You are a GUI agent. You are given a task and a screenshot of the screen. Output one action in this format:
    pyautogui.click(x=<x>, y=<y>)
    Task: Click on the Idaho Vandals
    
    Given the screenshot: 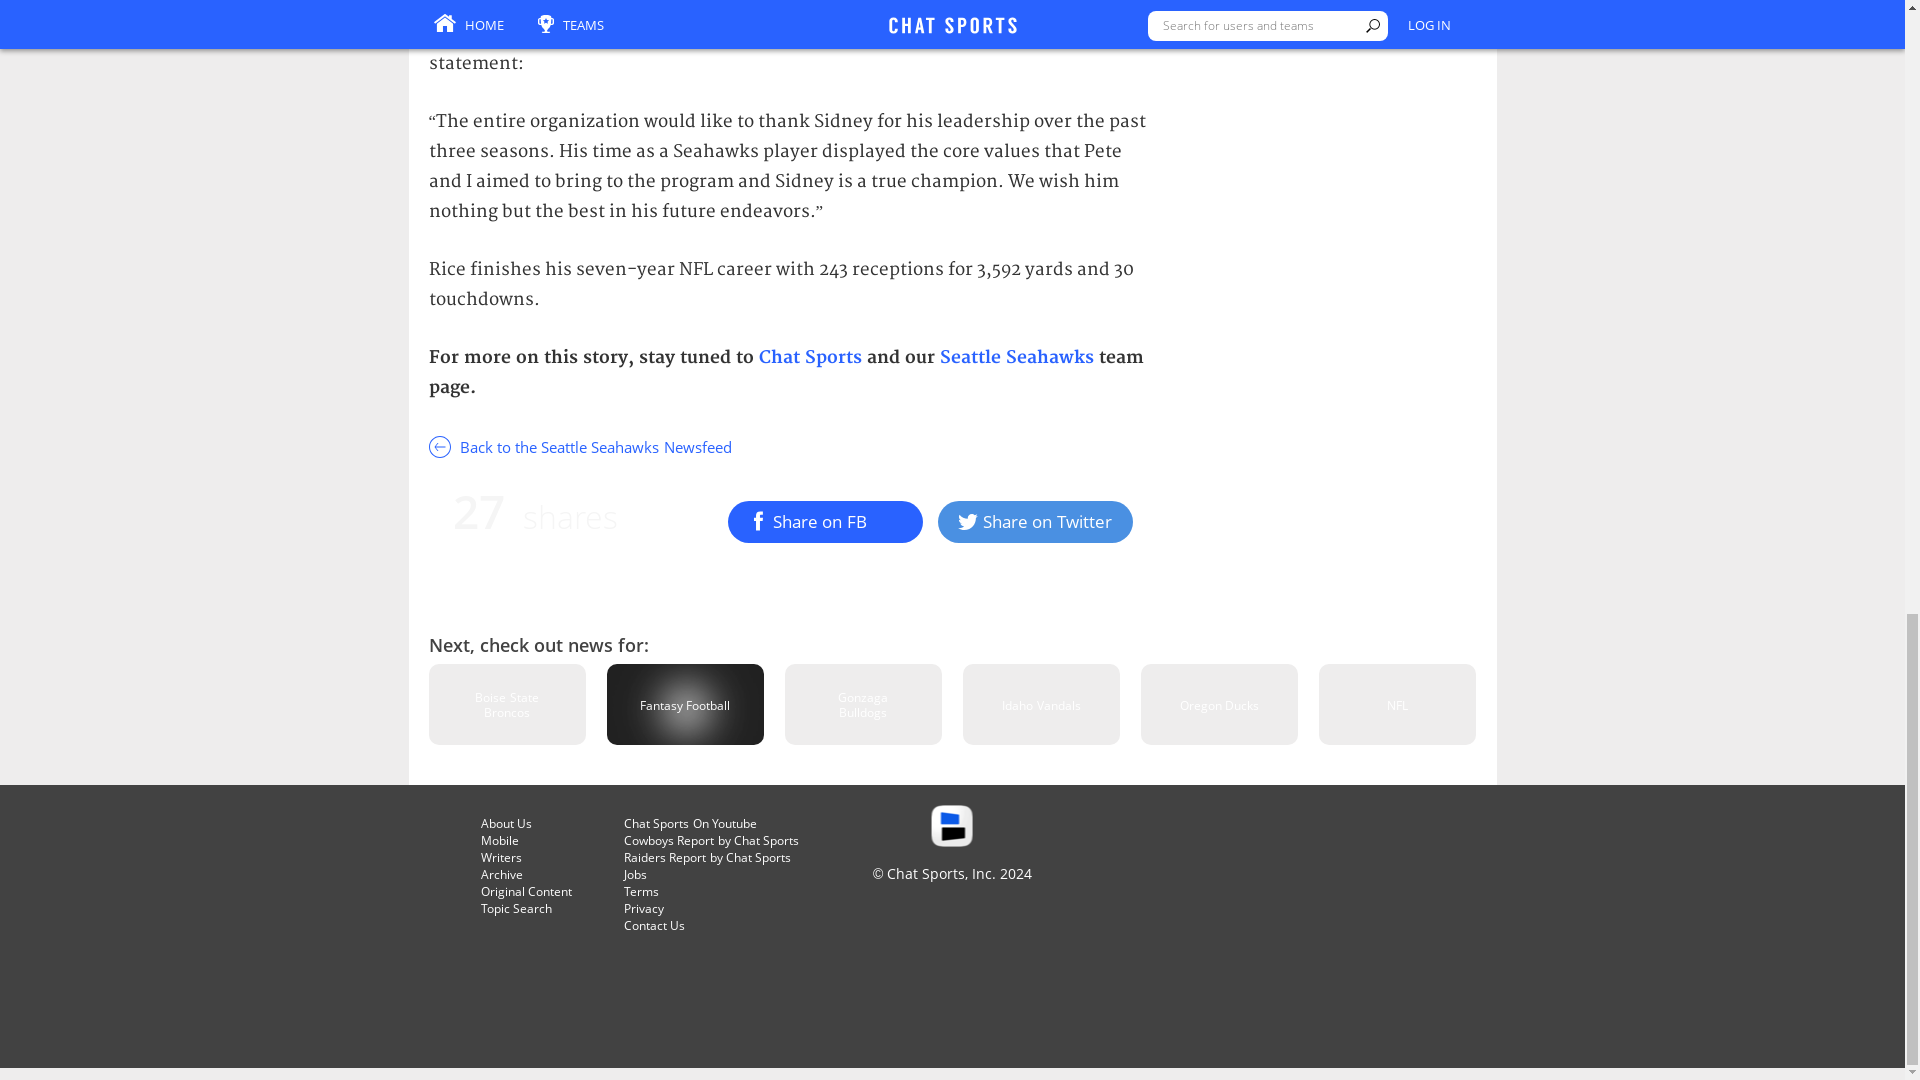 What is the action you would take?
    pyautogui.click(x=1041, y=704)
    